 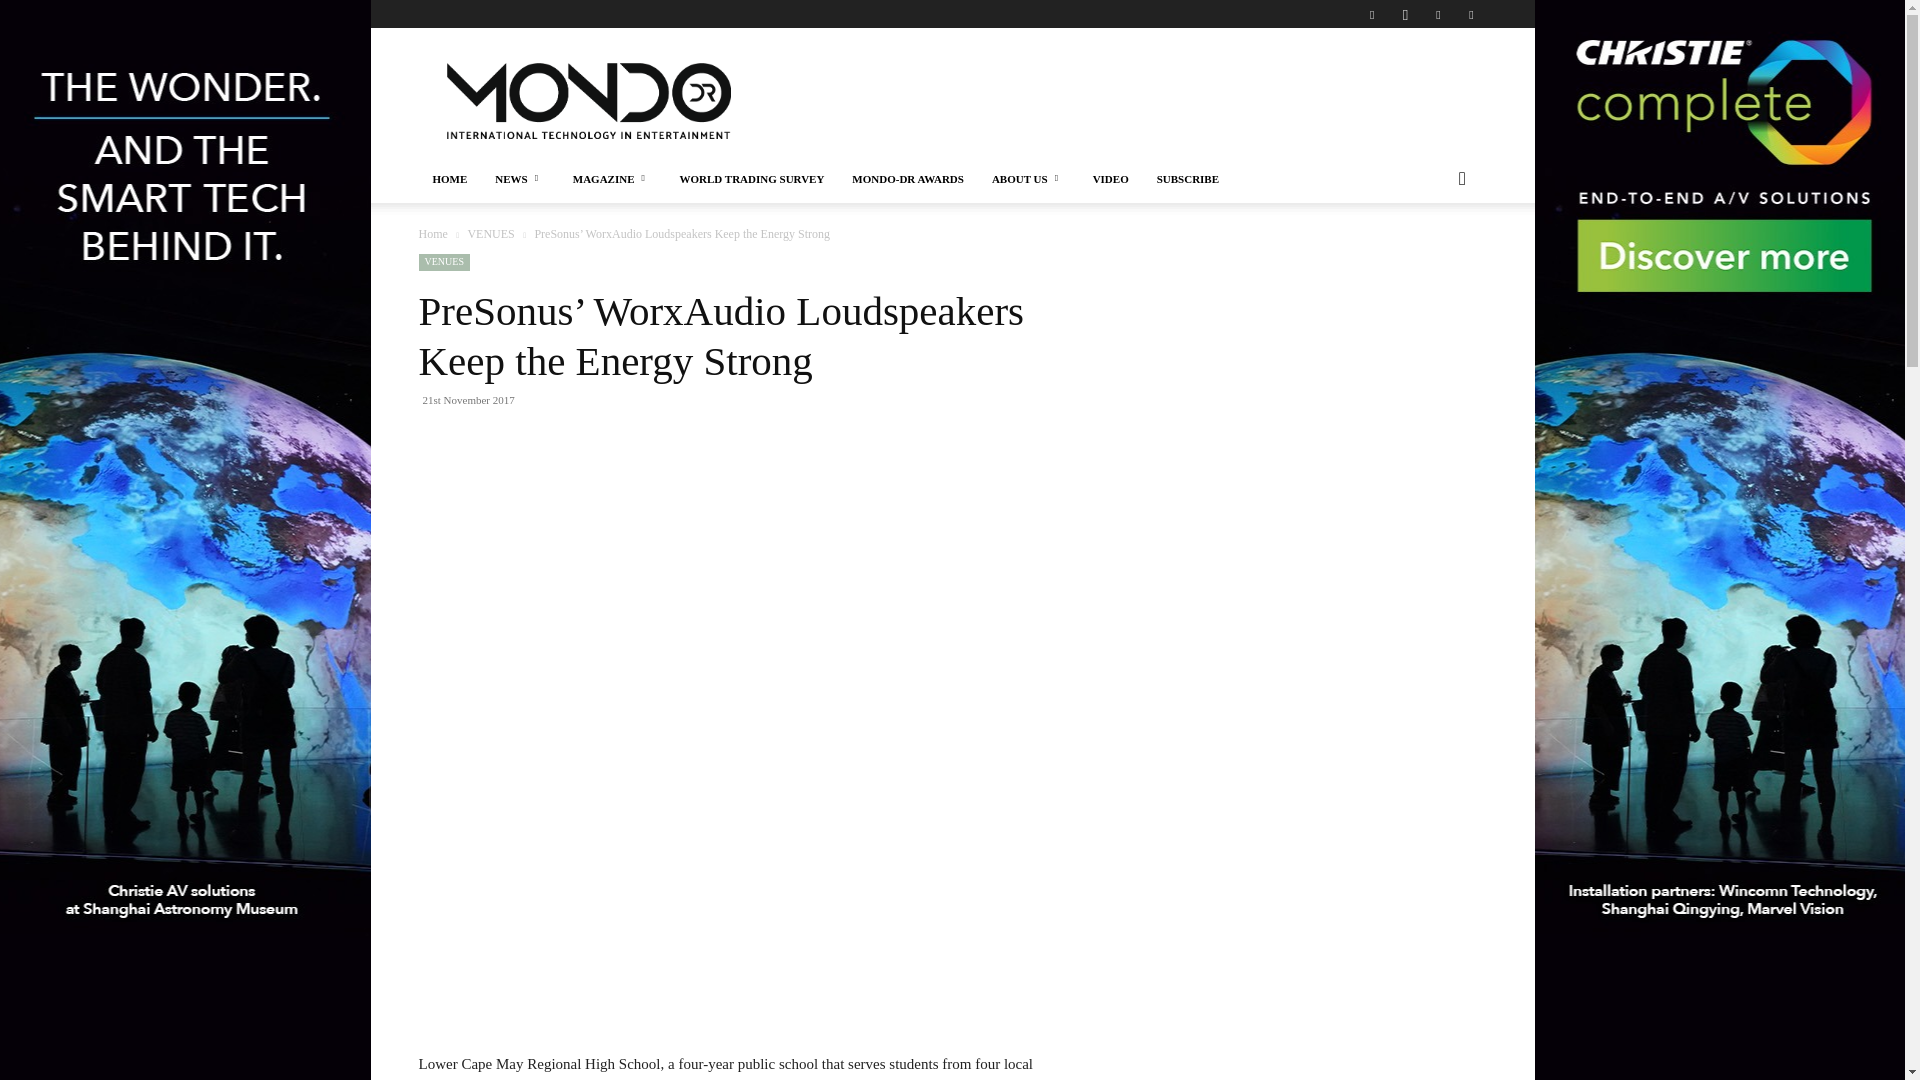 I want to click on Instagram, so click(x=1405, y=14).